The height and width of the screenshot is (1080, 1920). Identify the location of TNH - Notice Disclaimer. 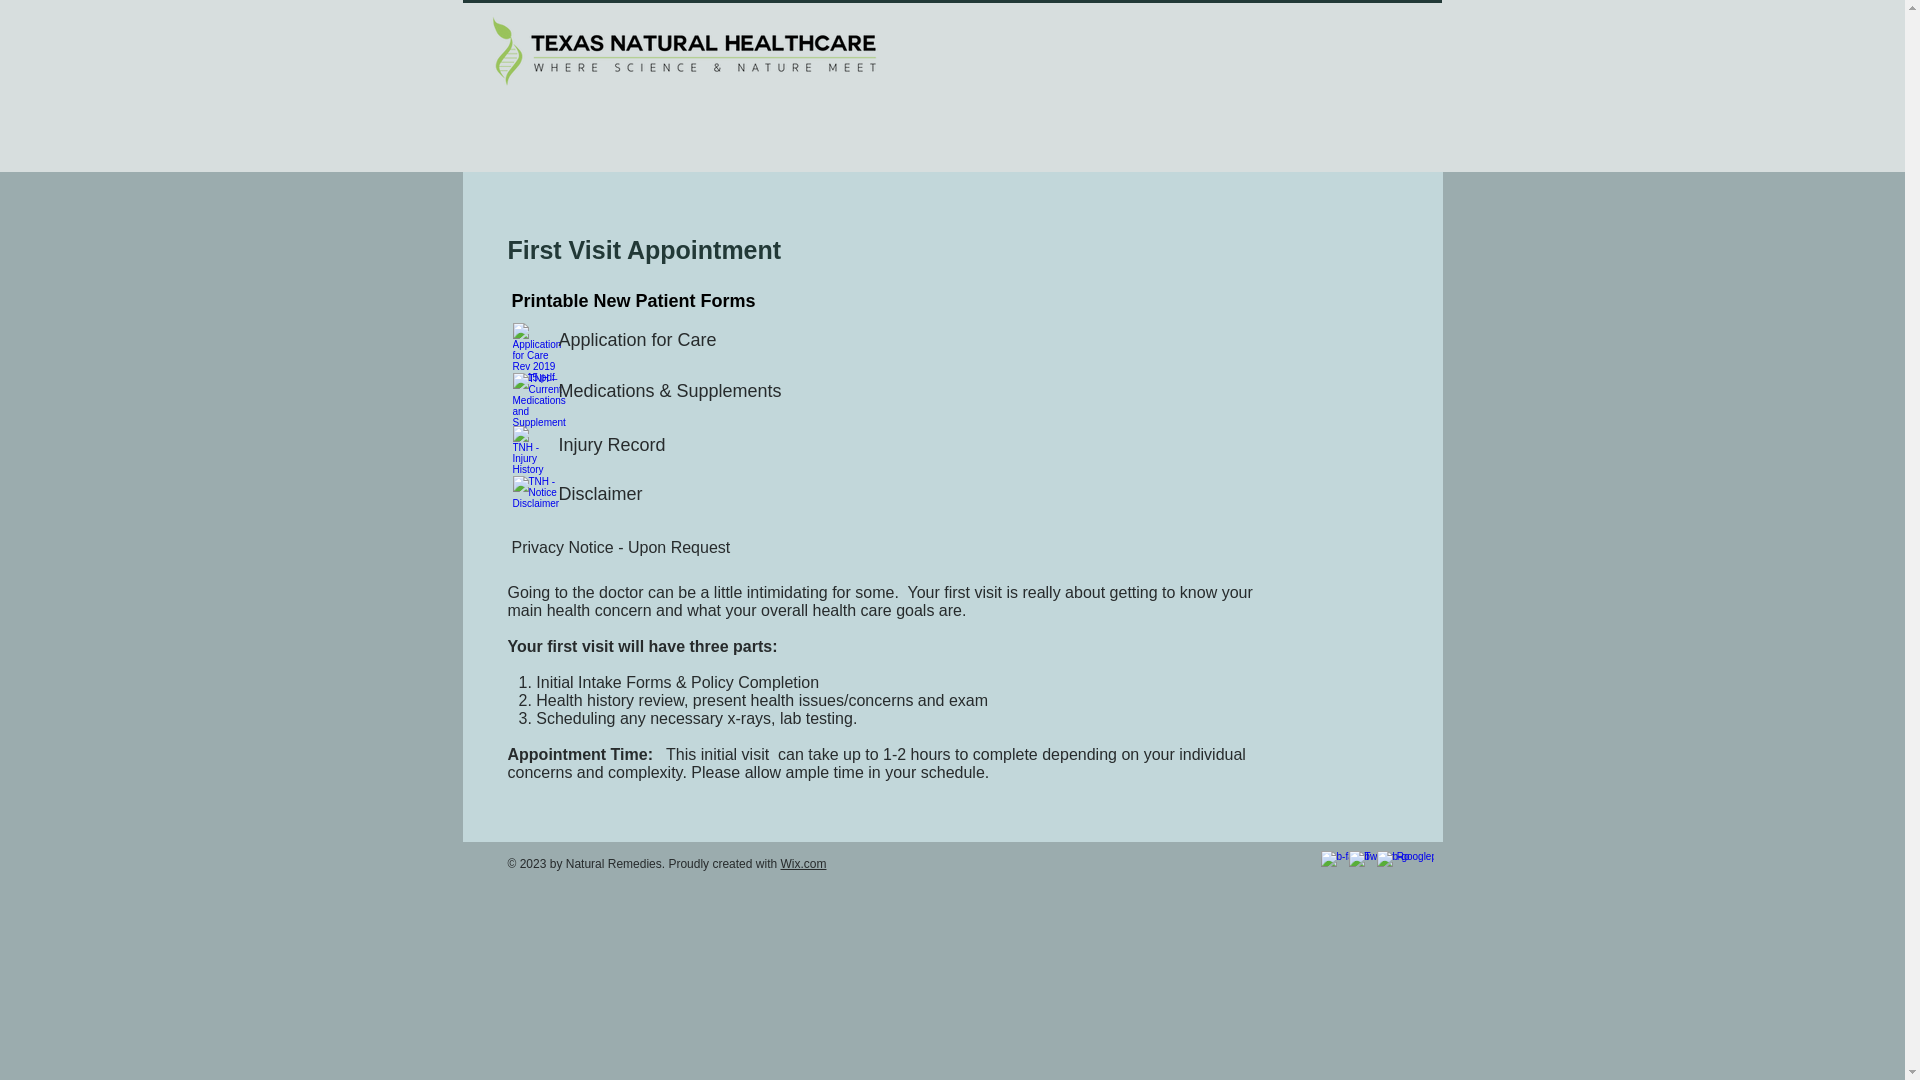
(526, 495).